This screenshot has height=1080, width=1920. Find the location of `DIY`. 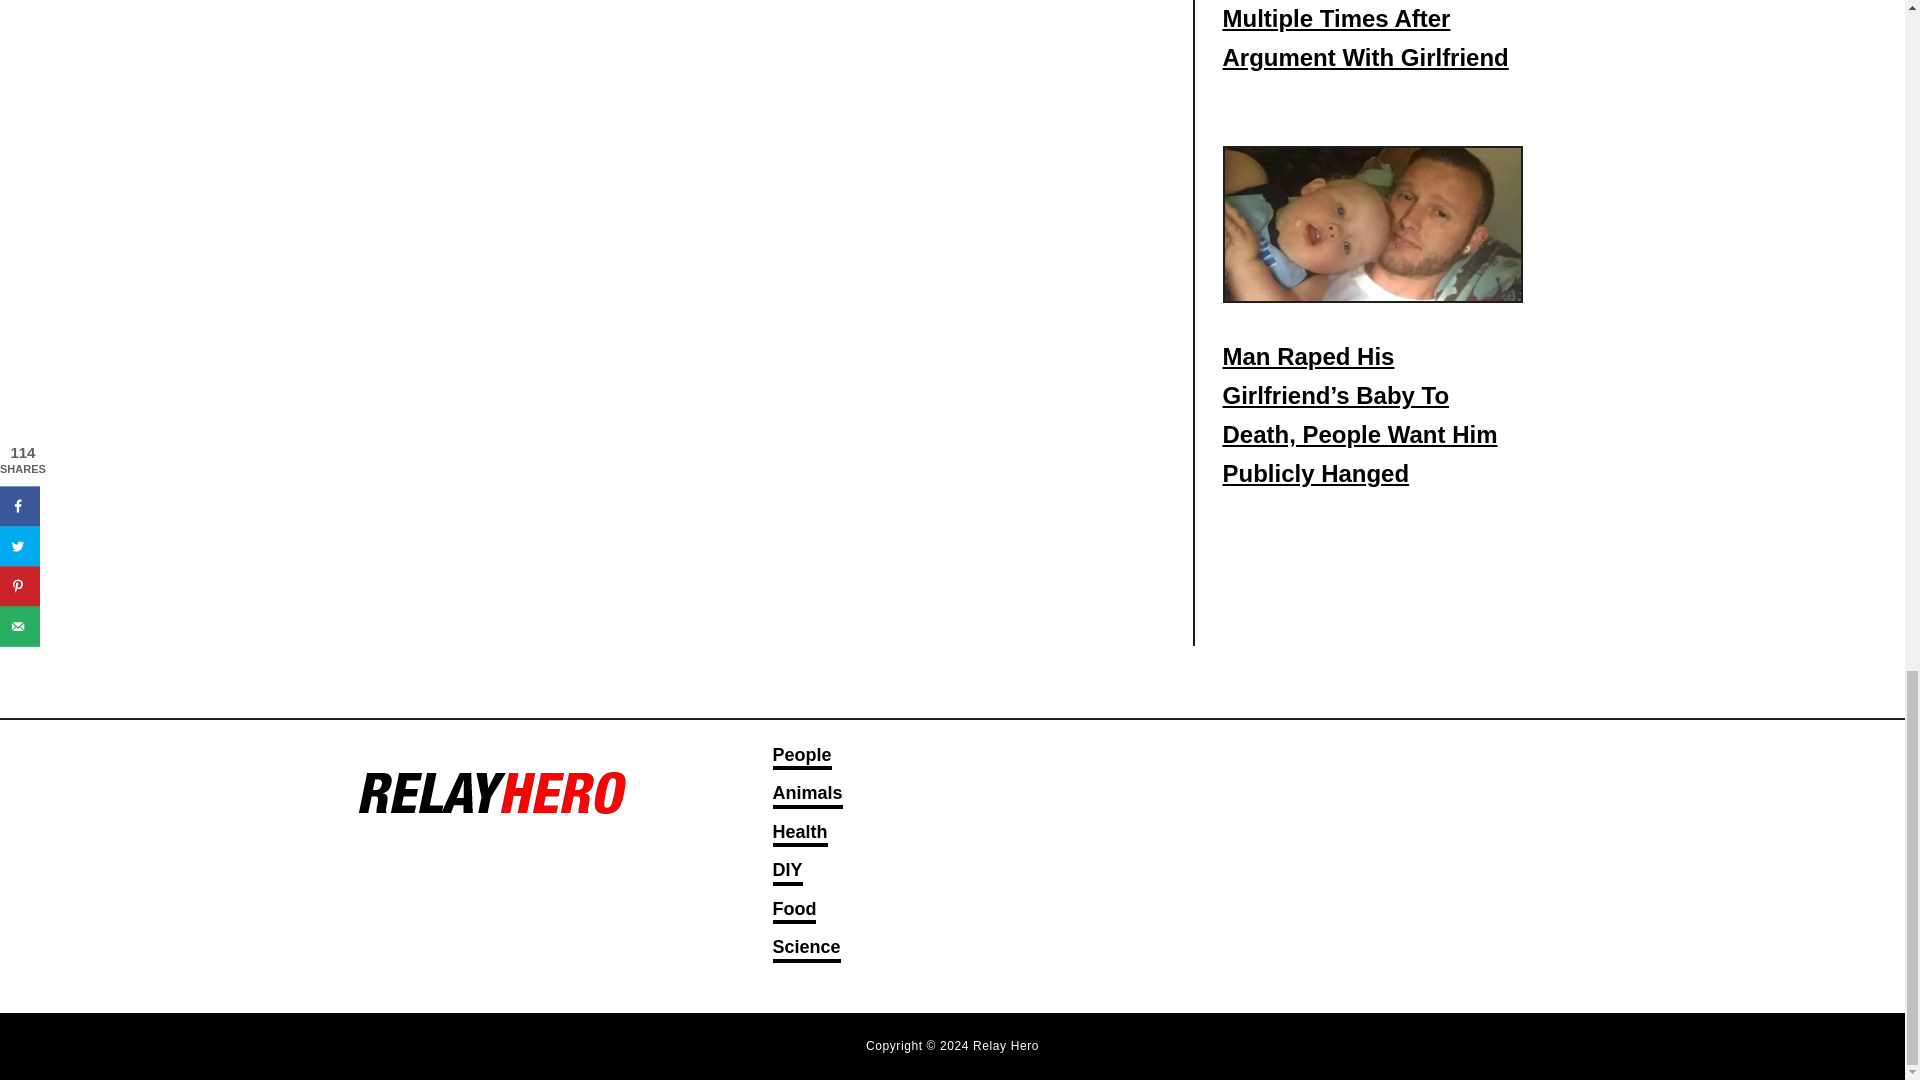

DIY is located at coordinates (786, 872).